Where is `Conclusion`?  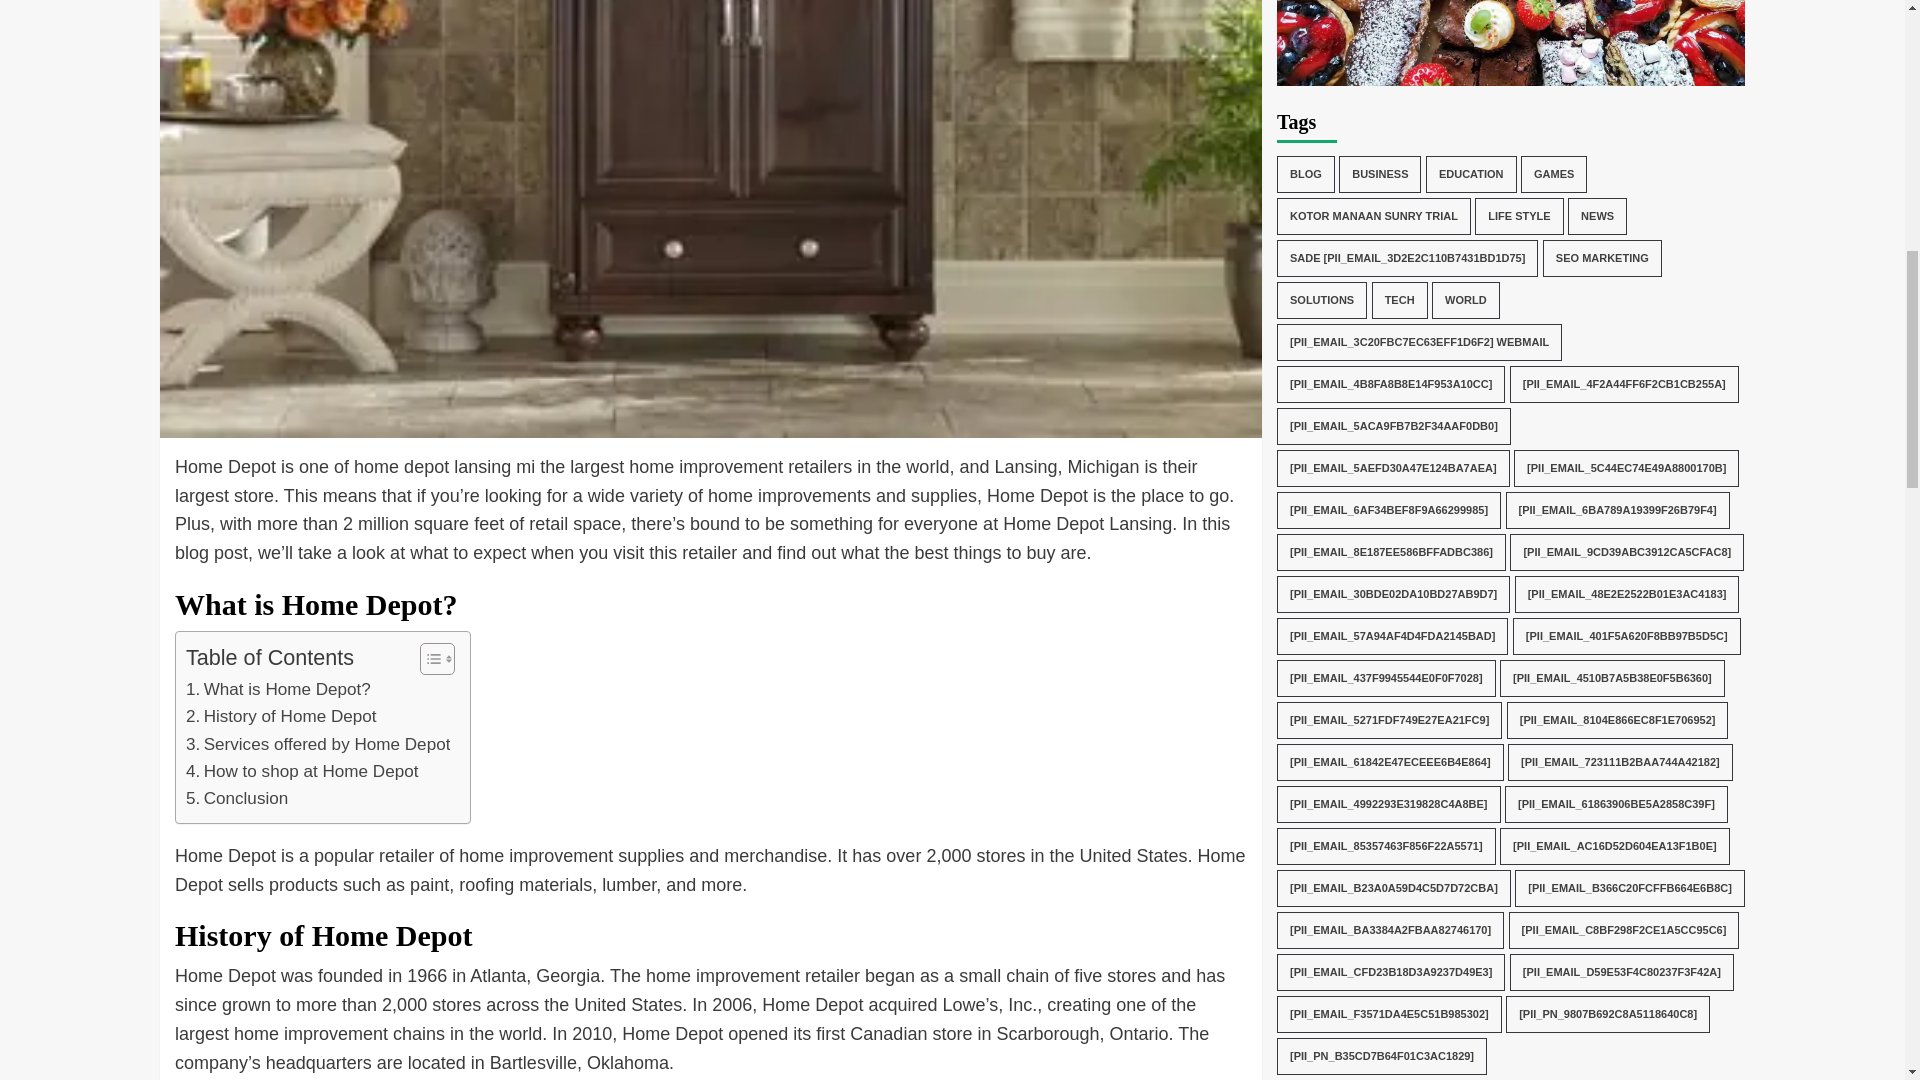
Conclusion is located at coordinates (237, 798).